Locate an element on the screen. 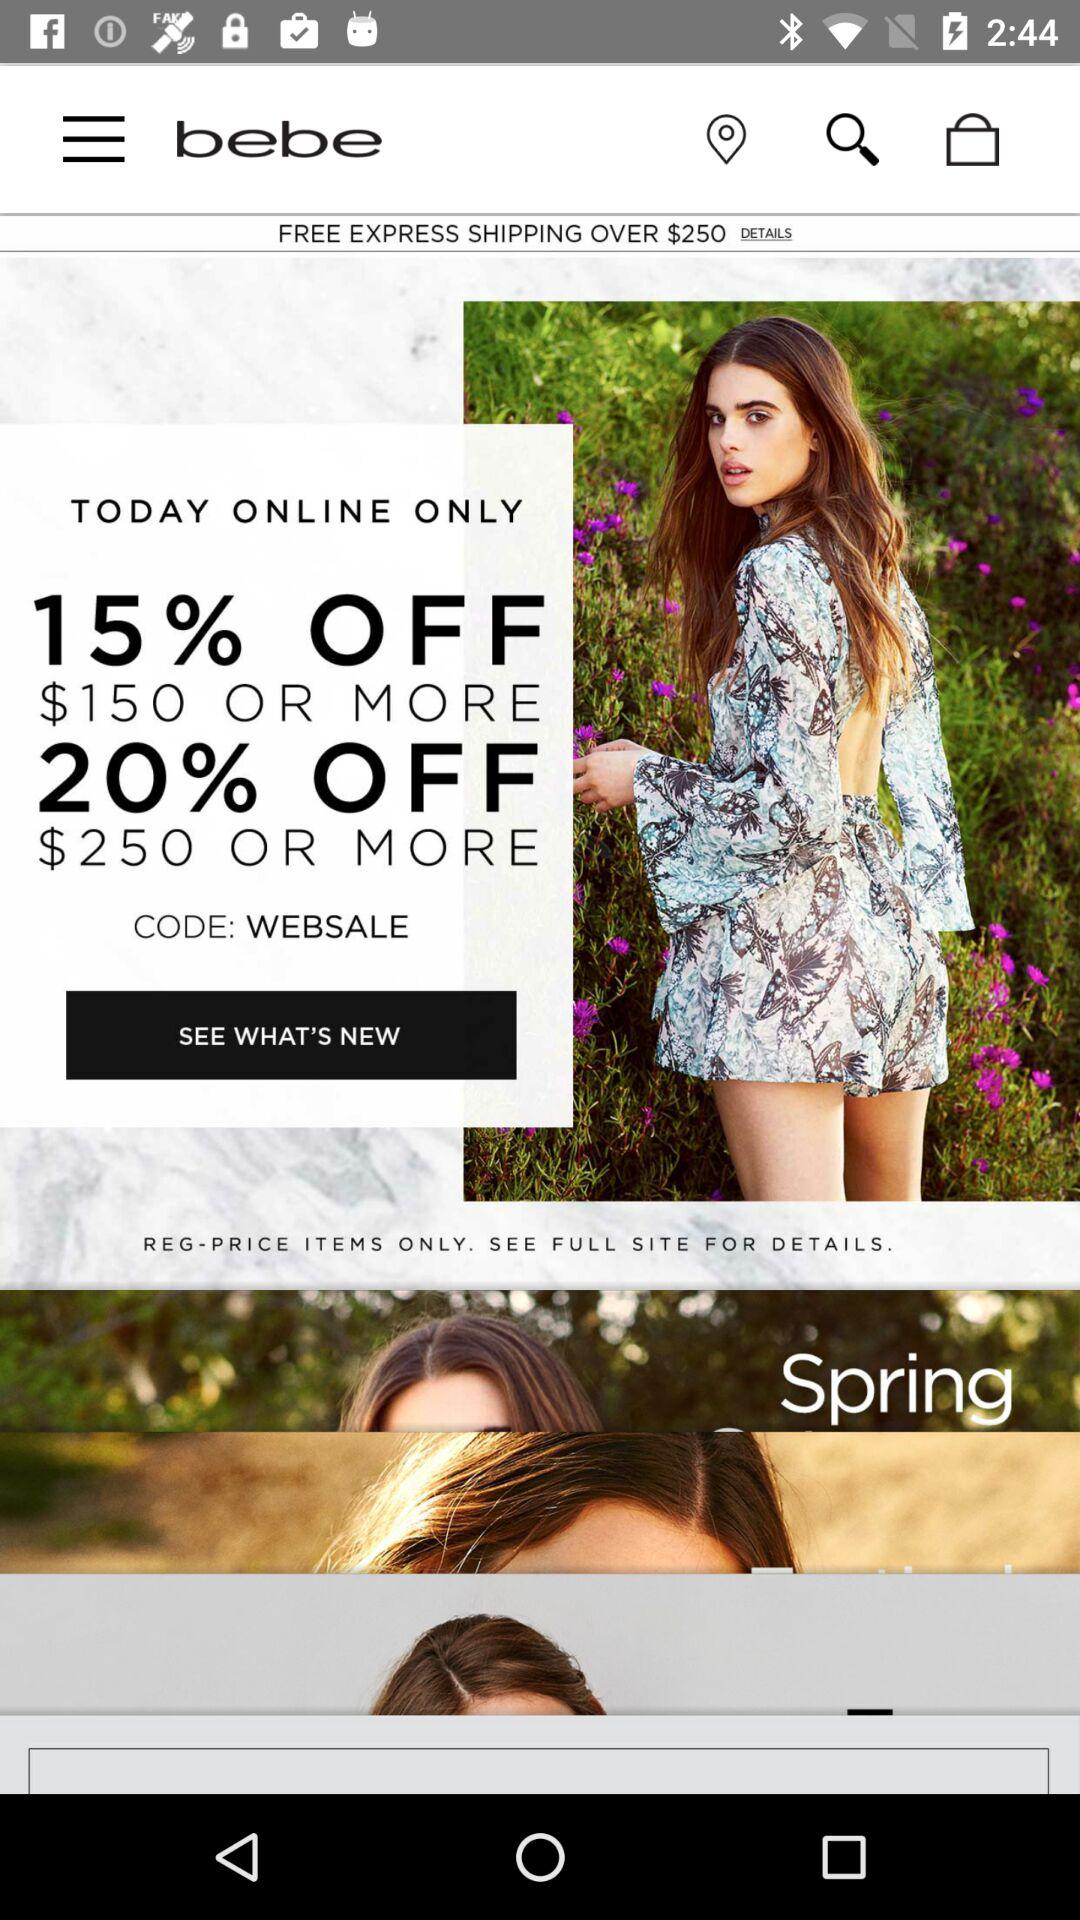  open app menu is located at coordinates (94, 139).